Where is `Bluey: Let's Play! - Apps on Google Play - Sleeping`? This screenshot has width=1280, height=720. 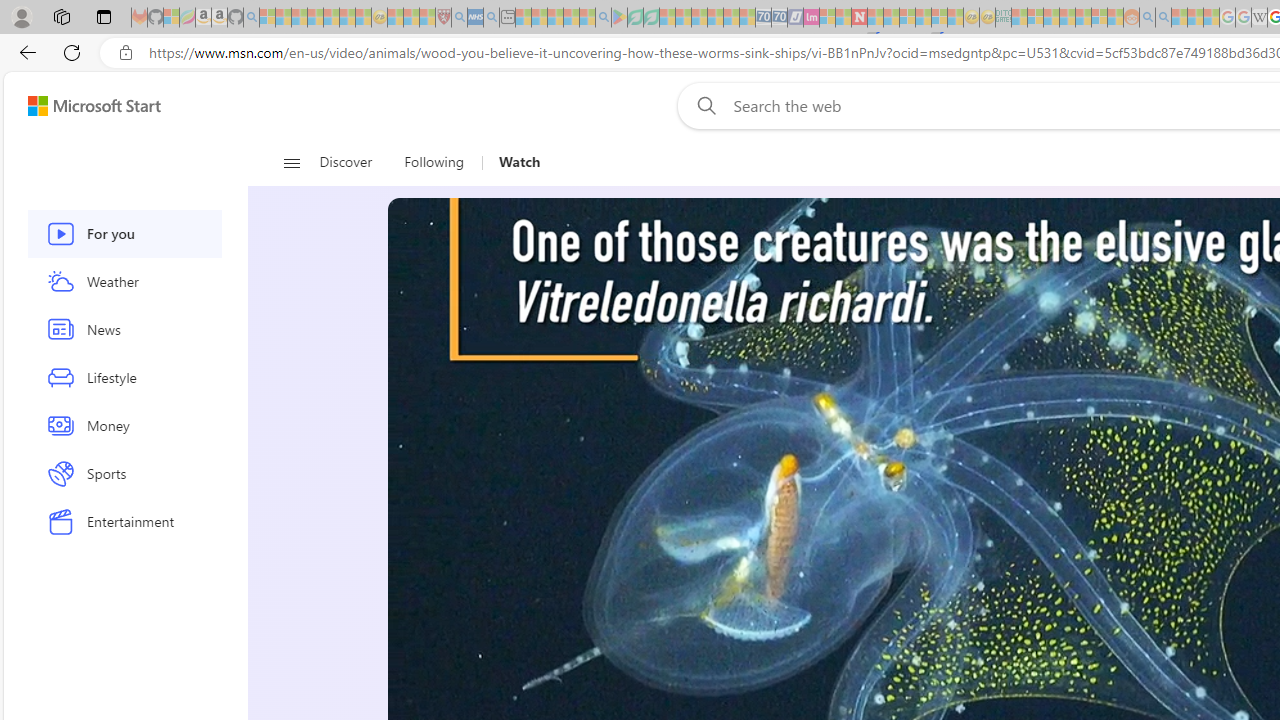
Bluey: Let's Play! - Apps on Google Play - Sleeping is located at coordinates (619, 18).